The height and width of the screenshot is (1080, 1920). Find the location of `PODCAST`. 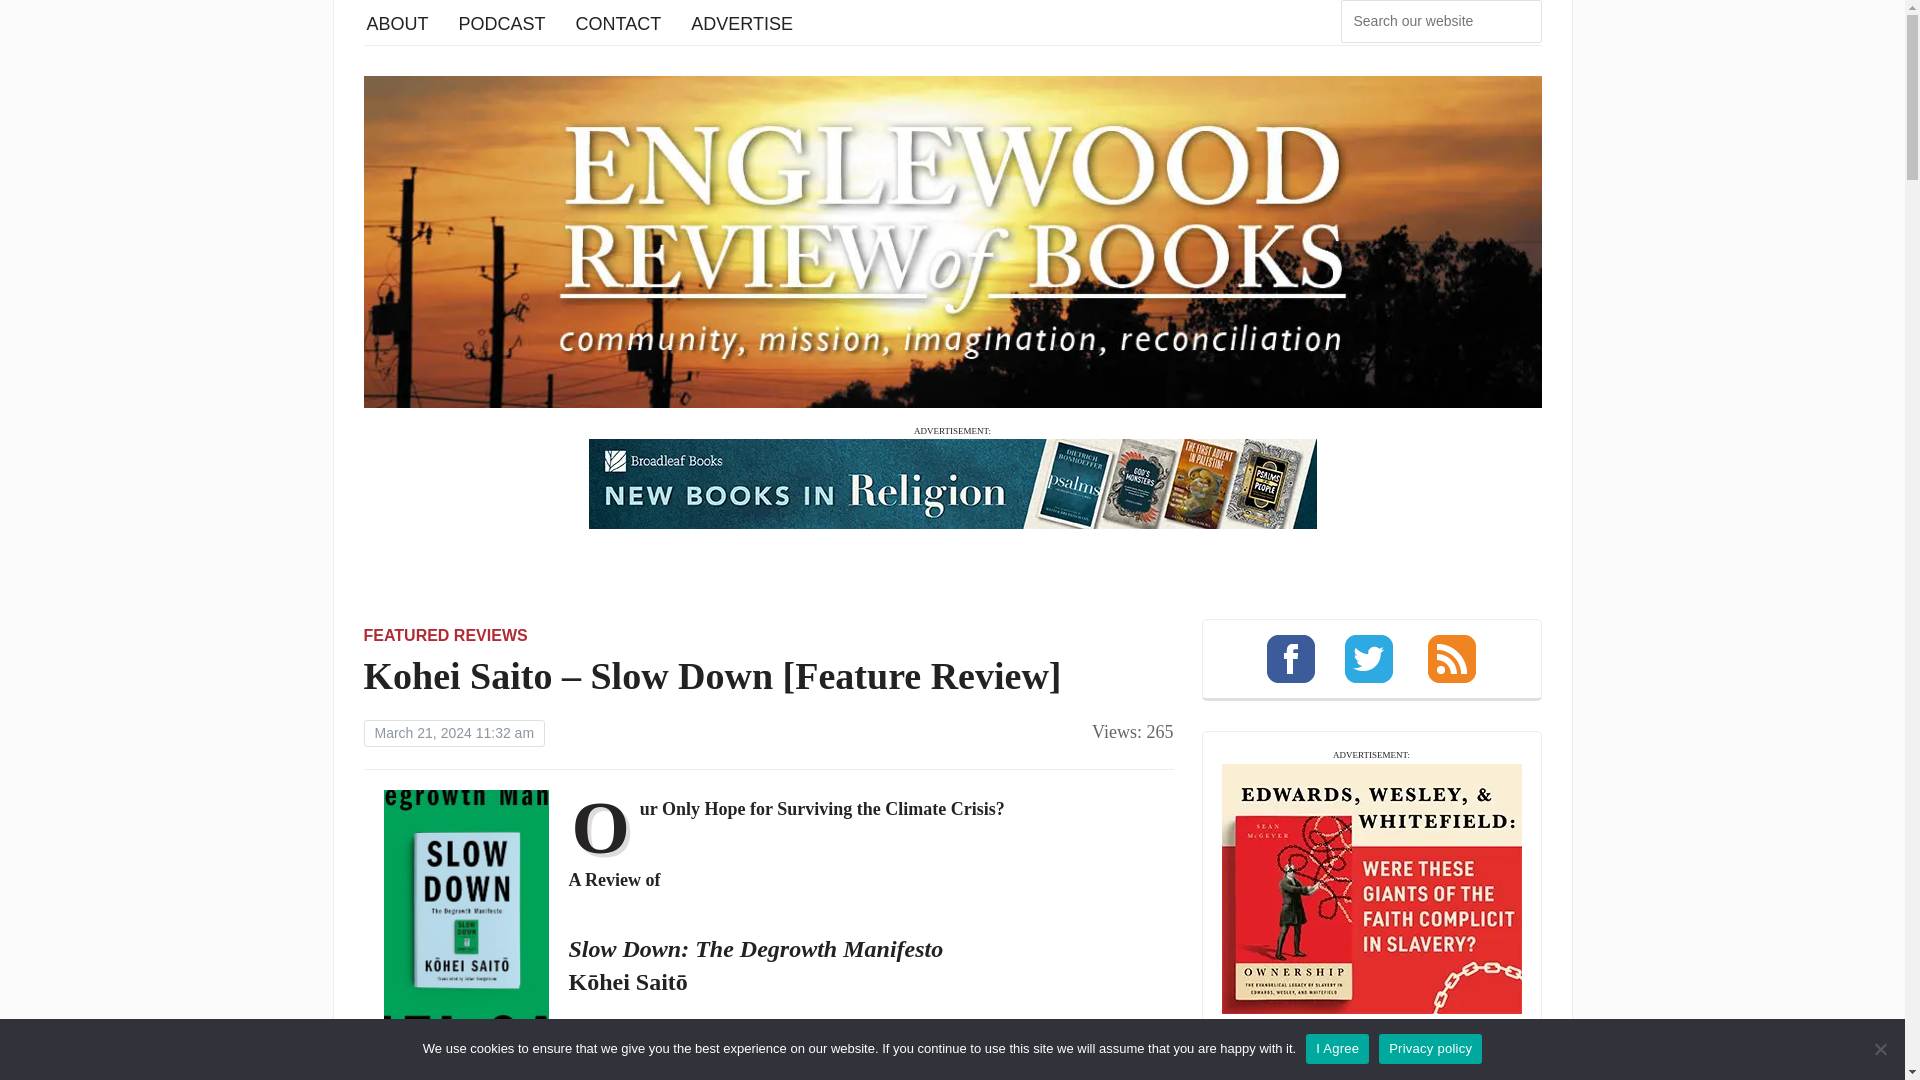

PODCAST is located at coordinates (502, 22).